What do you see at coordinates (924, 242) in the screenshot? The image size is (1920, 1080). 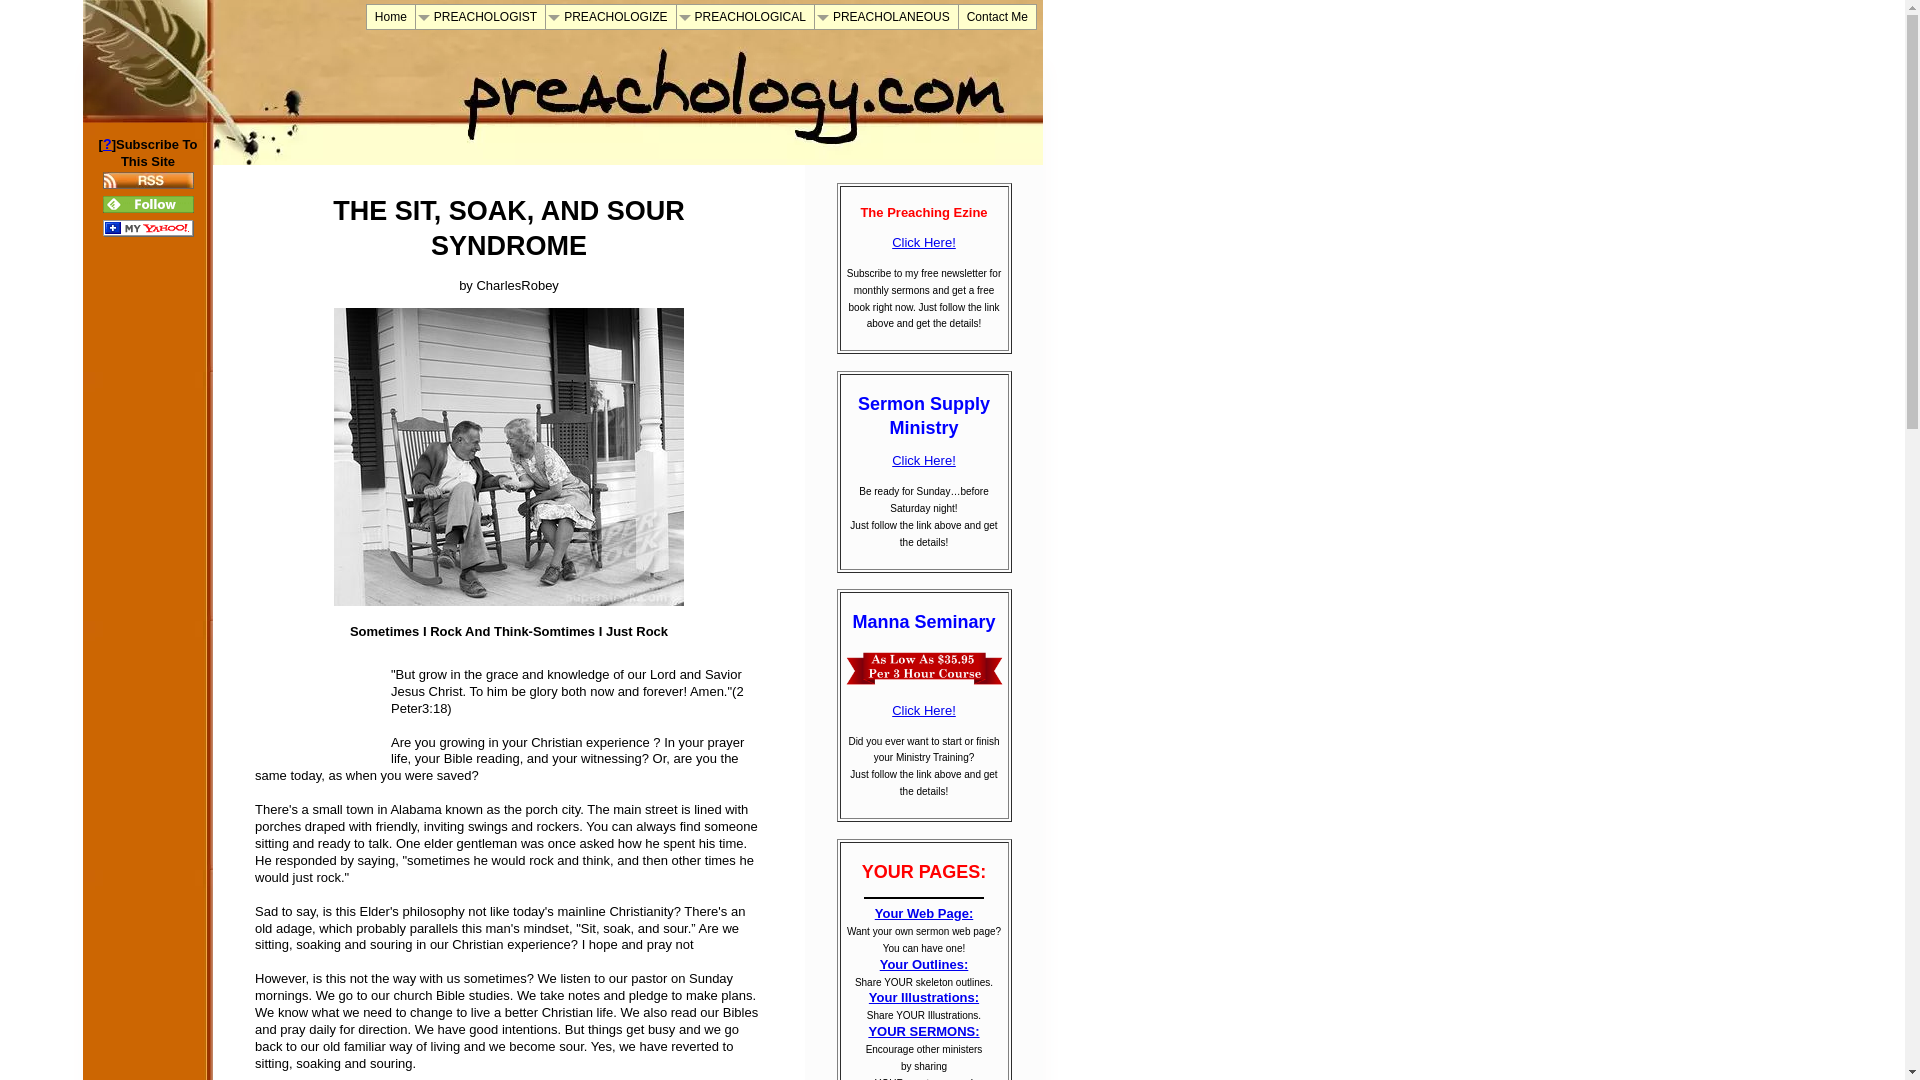 I see `The Preaching Ezine` at bounding box center [924, 242].